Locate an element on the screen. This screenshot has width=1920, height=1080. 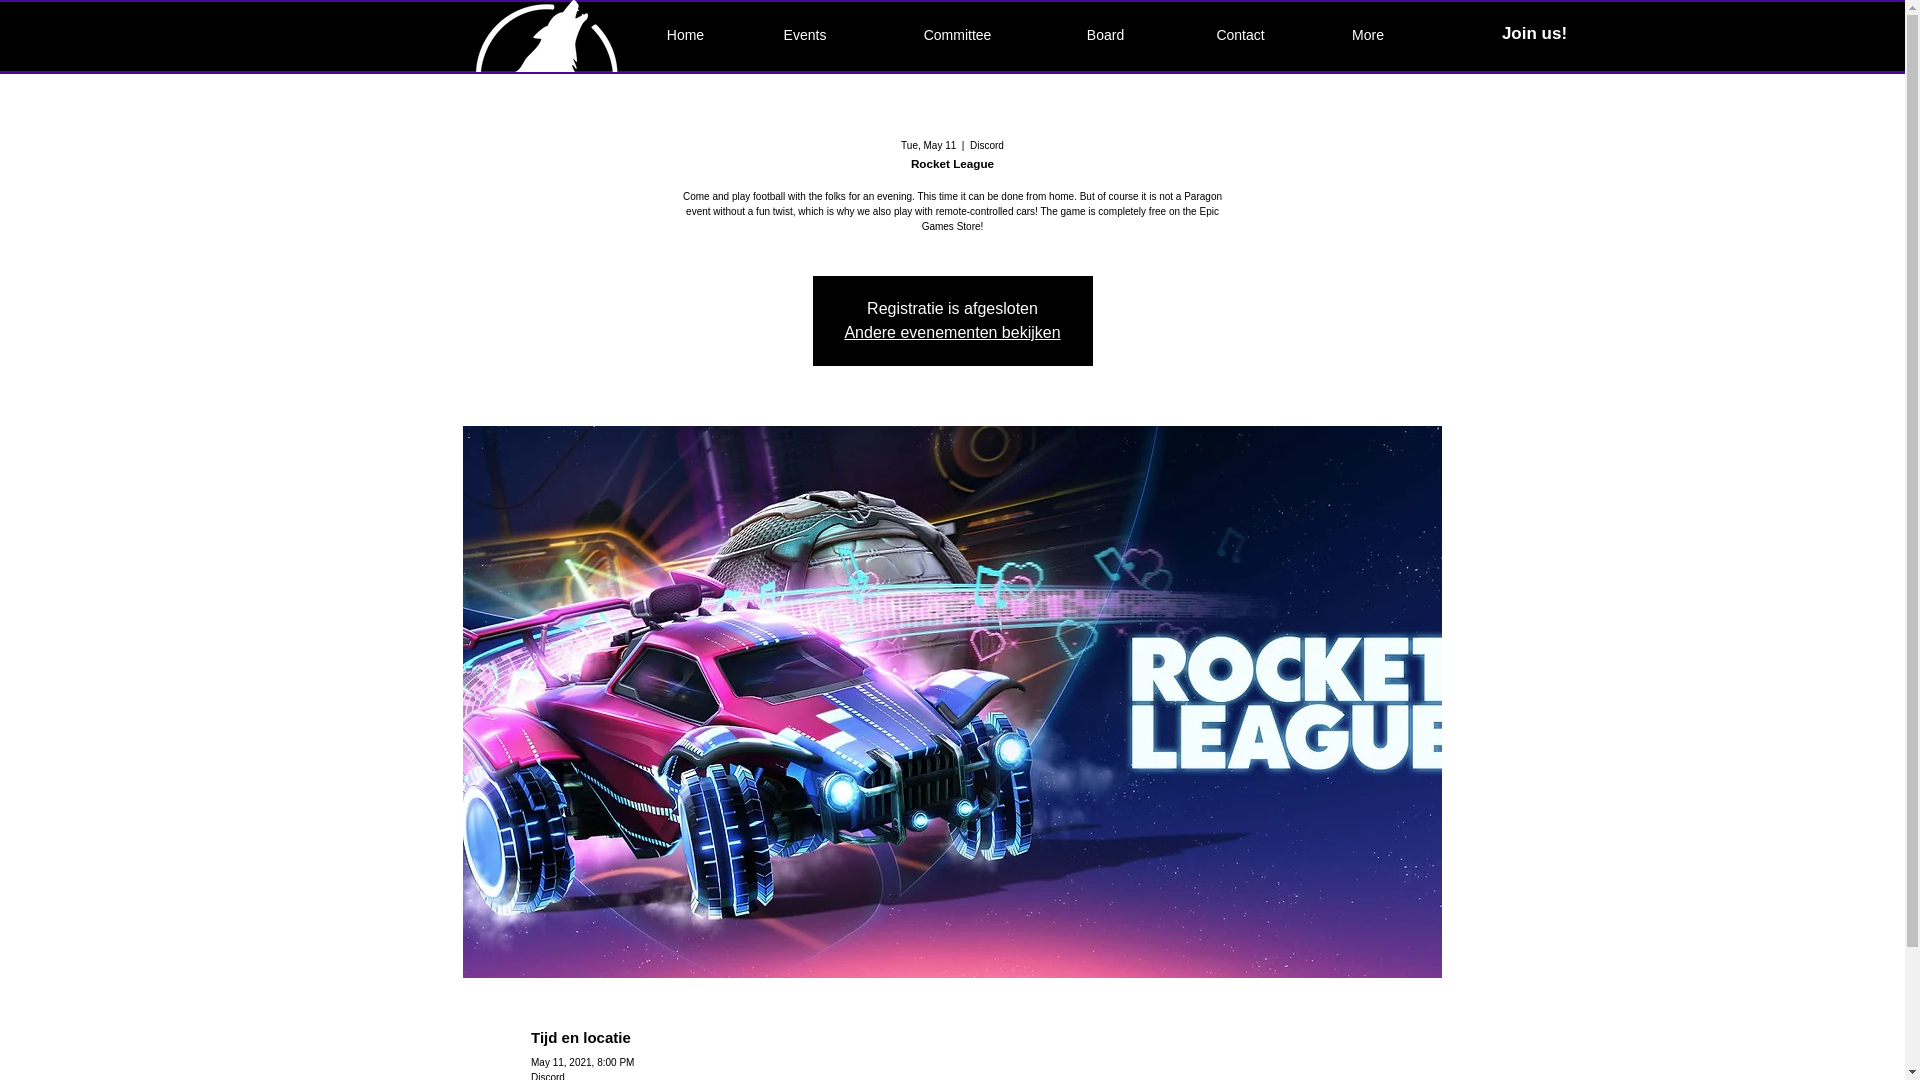
Join us! is located at coordinates (1534, 34).